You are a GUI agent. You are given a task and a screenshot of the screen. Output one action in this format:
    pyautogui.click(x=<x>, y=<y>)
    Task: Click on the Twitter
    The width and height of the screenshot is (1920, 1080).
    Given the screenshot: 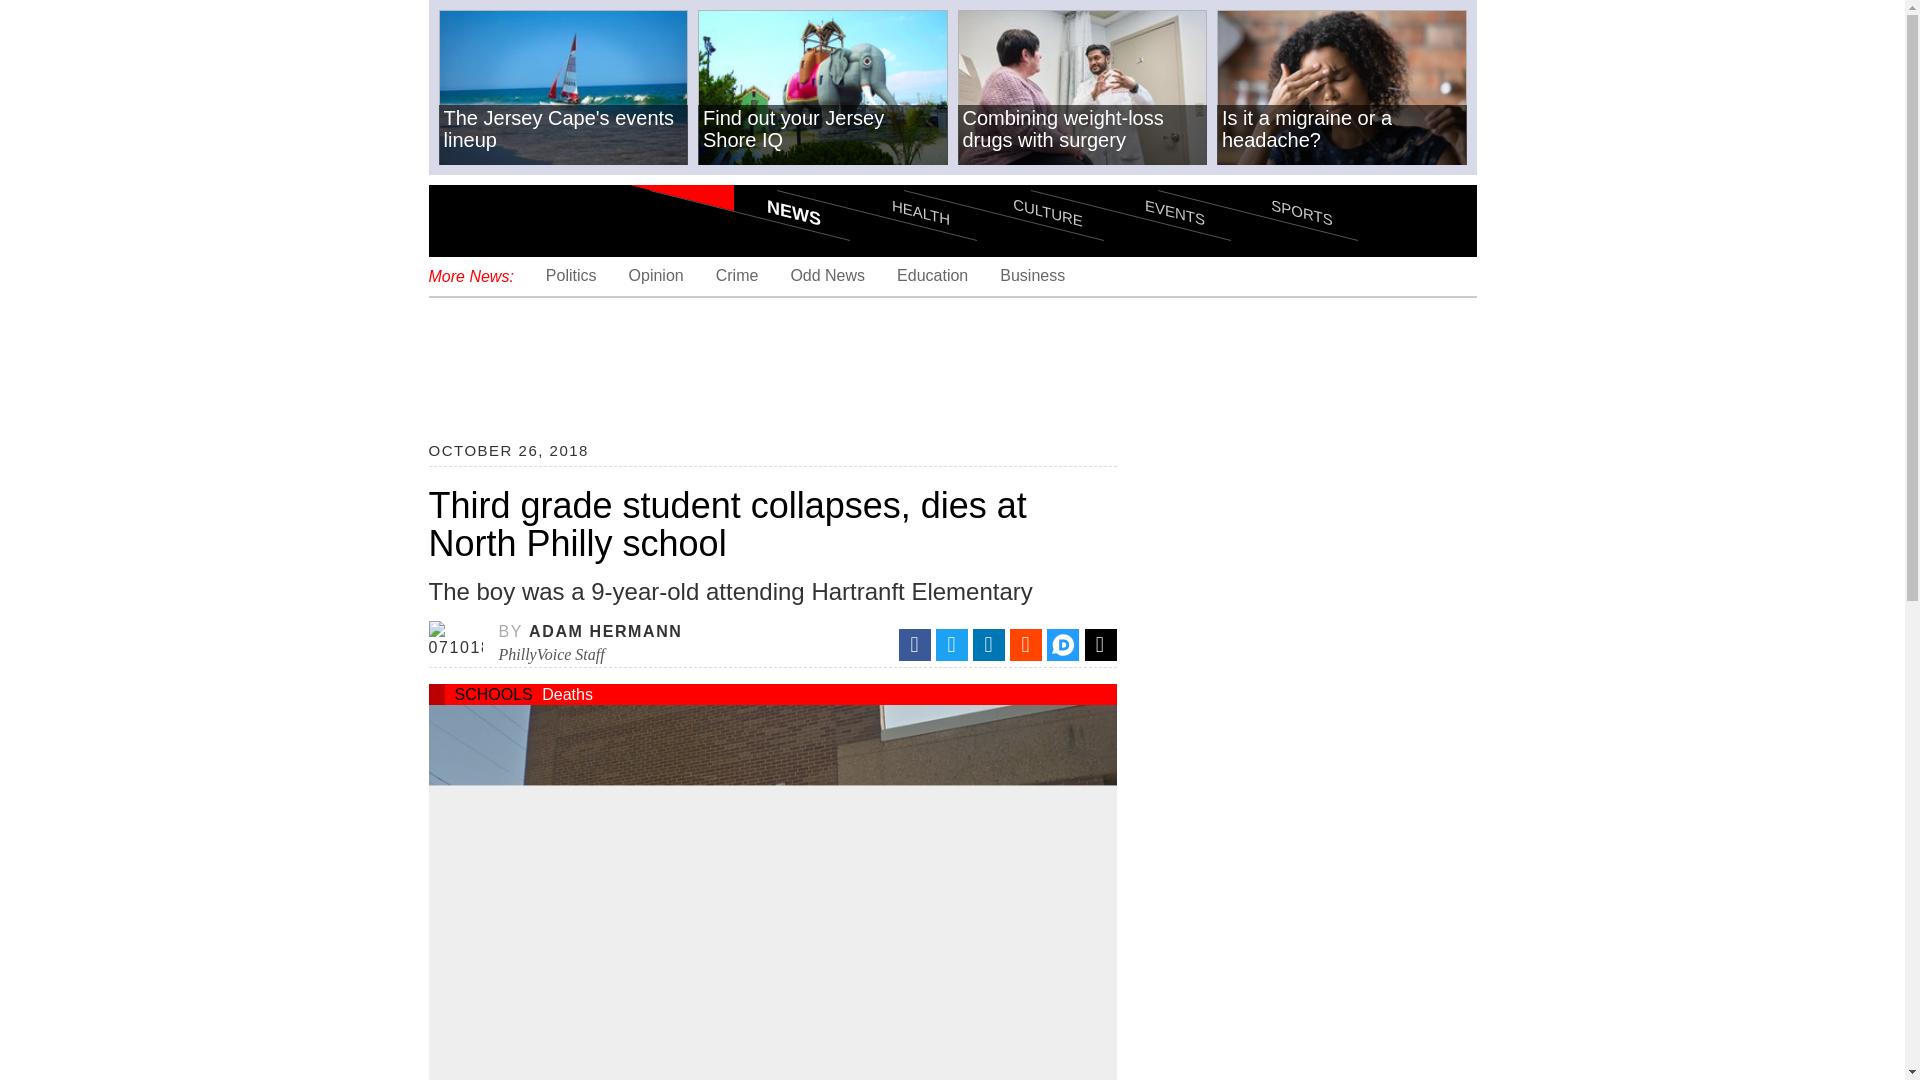 What is the action you would take?
    pyautogui.click(x=952, y=644)
    